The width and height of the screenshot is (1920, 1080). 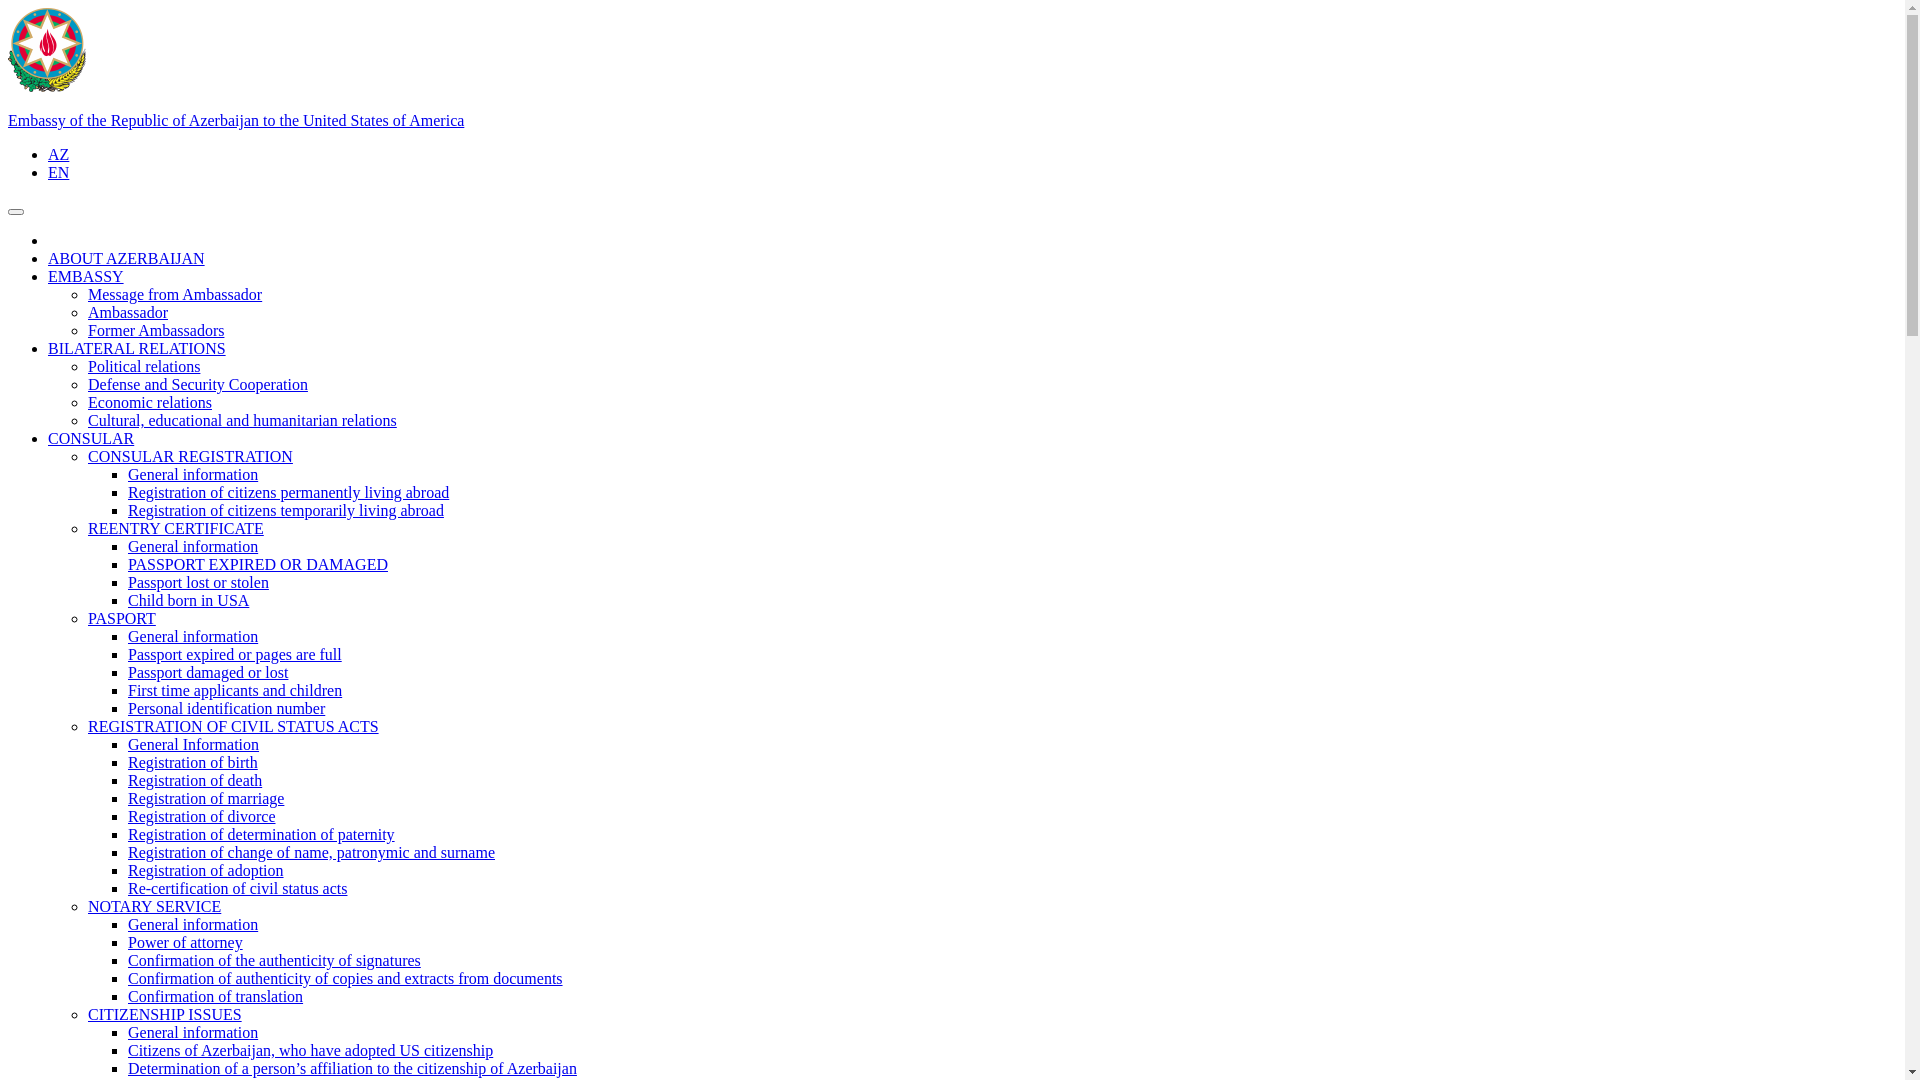 I want to click on Registration of death, so click(x=195, y=780).